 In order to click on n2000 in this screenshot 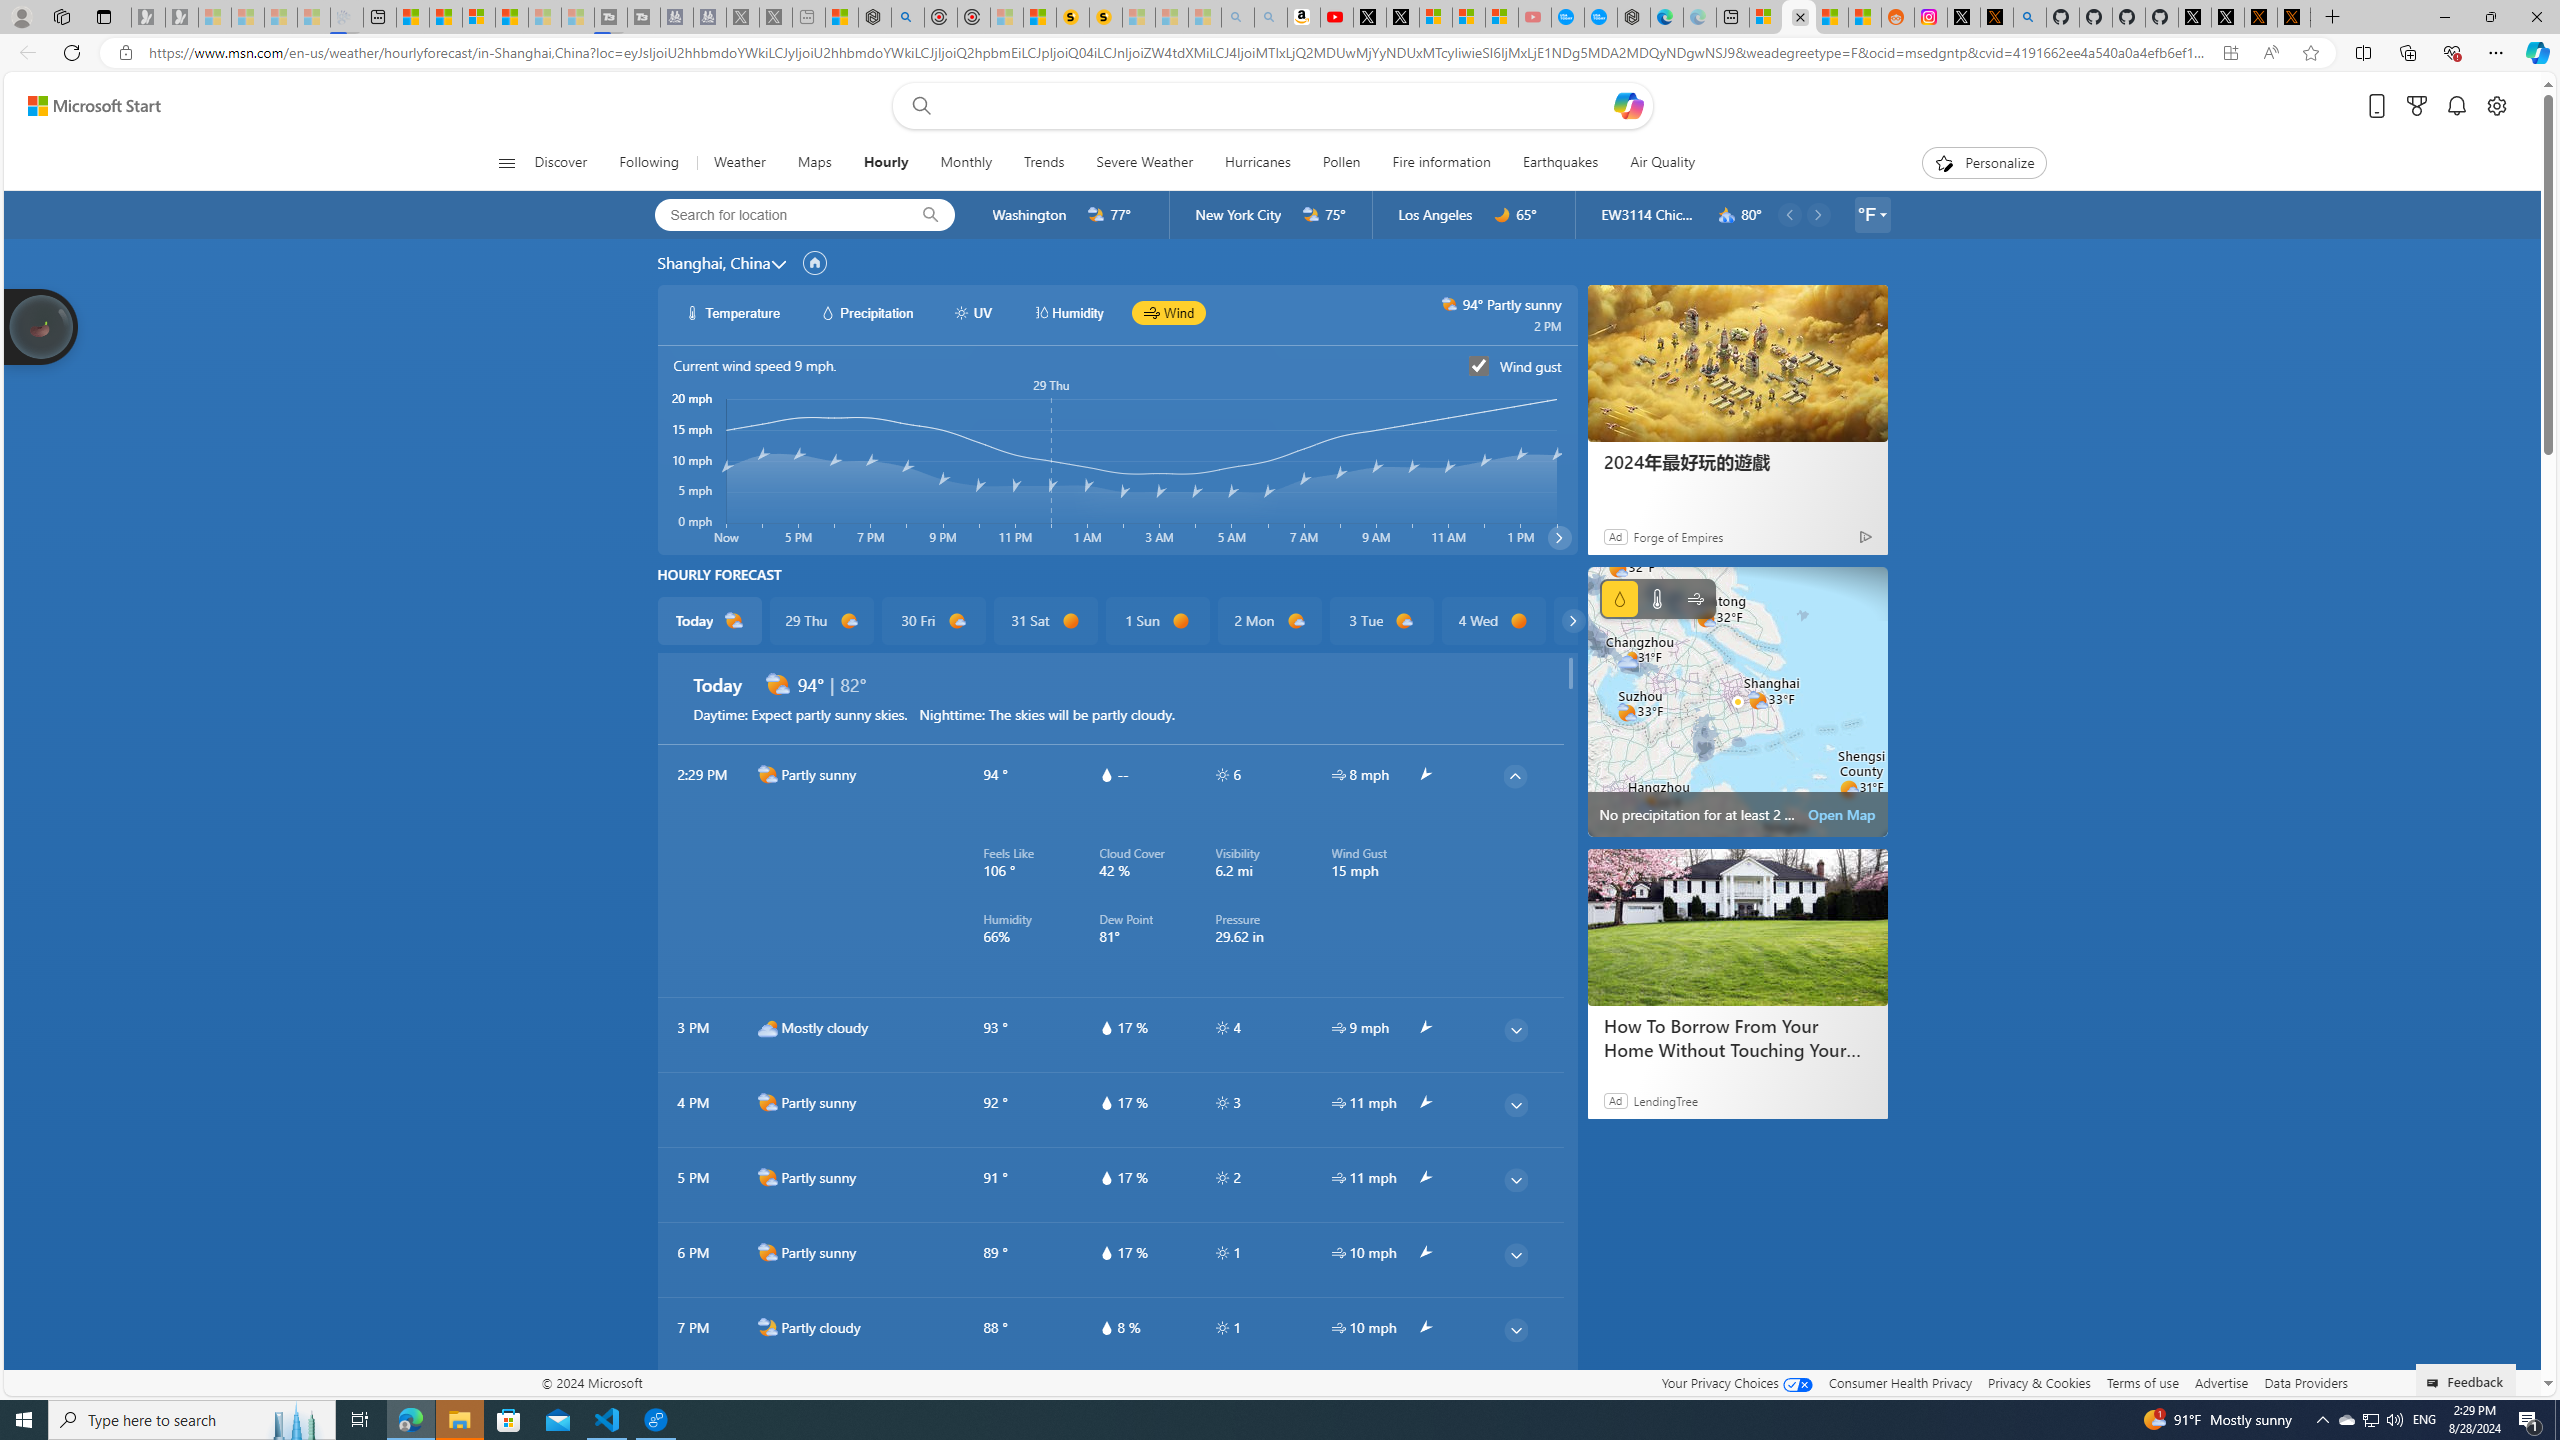, I will do `click(768, 1402)`.